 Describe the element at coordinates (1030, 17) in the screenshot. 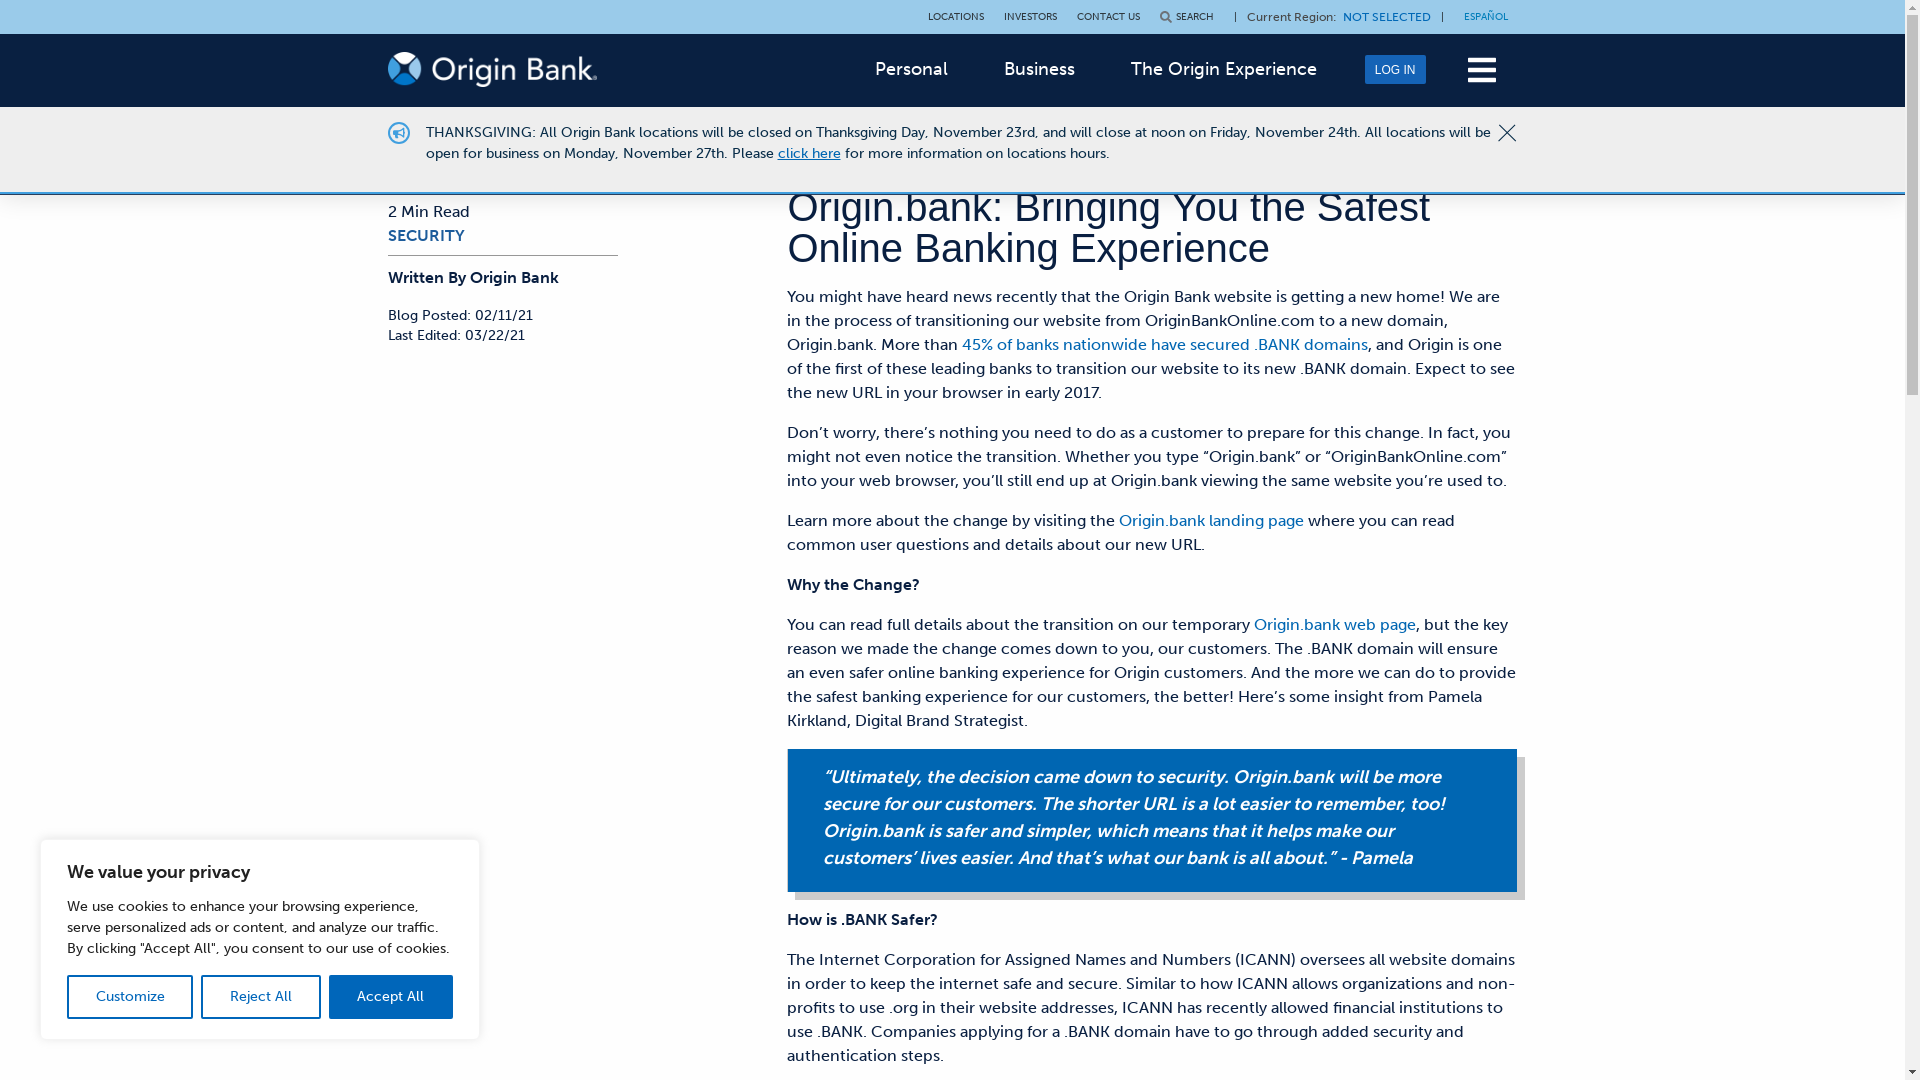

I see `INVESTORS` at that location.